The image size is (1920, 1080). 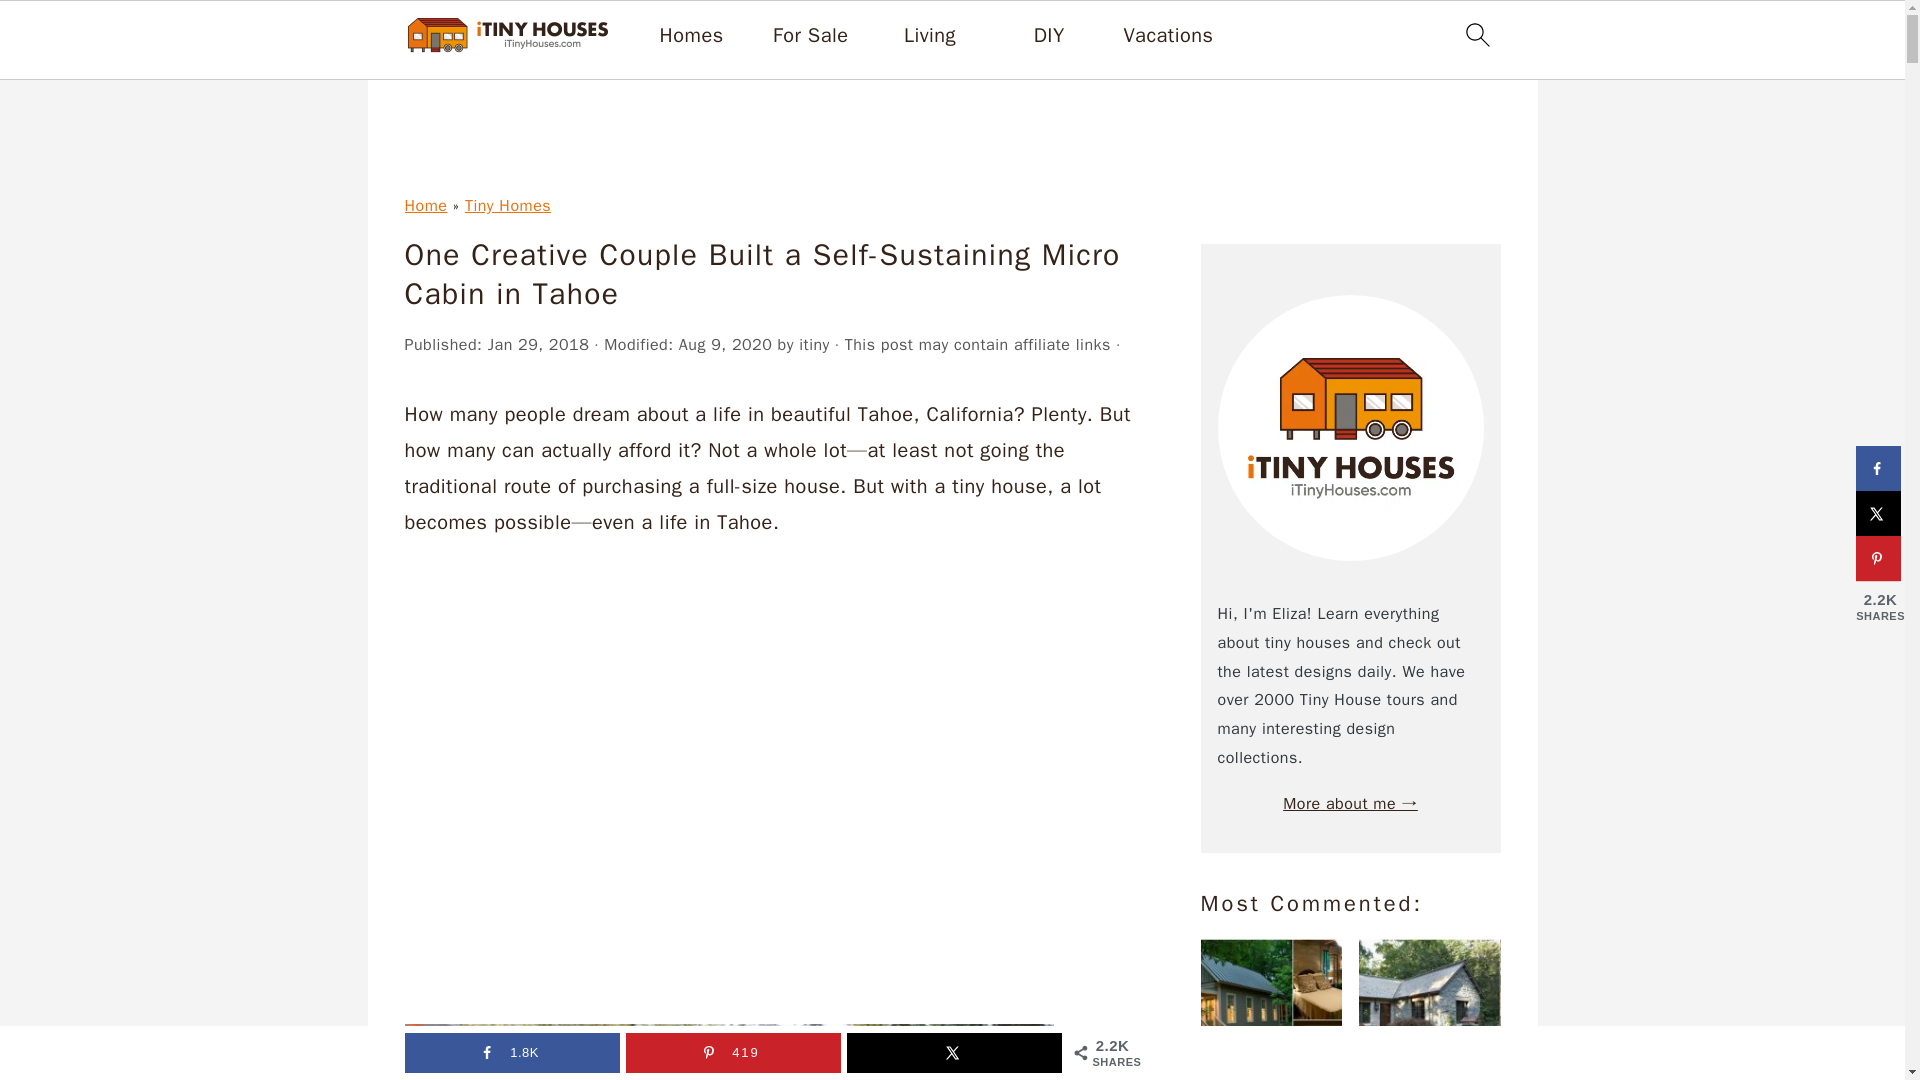 I want to click on Living, so click(x=930, y=35).